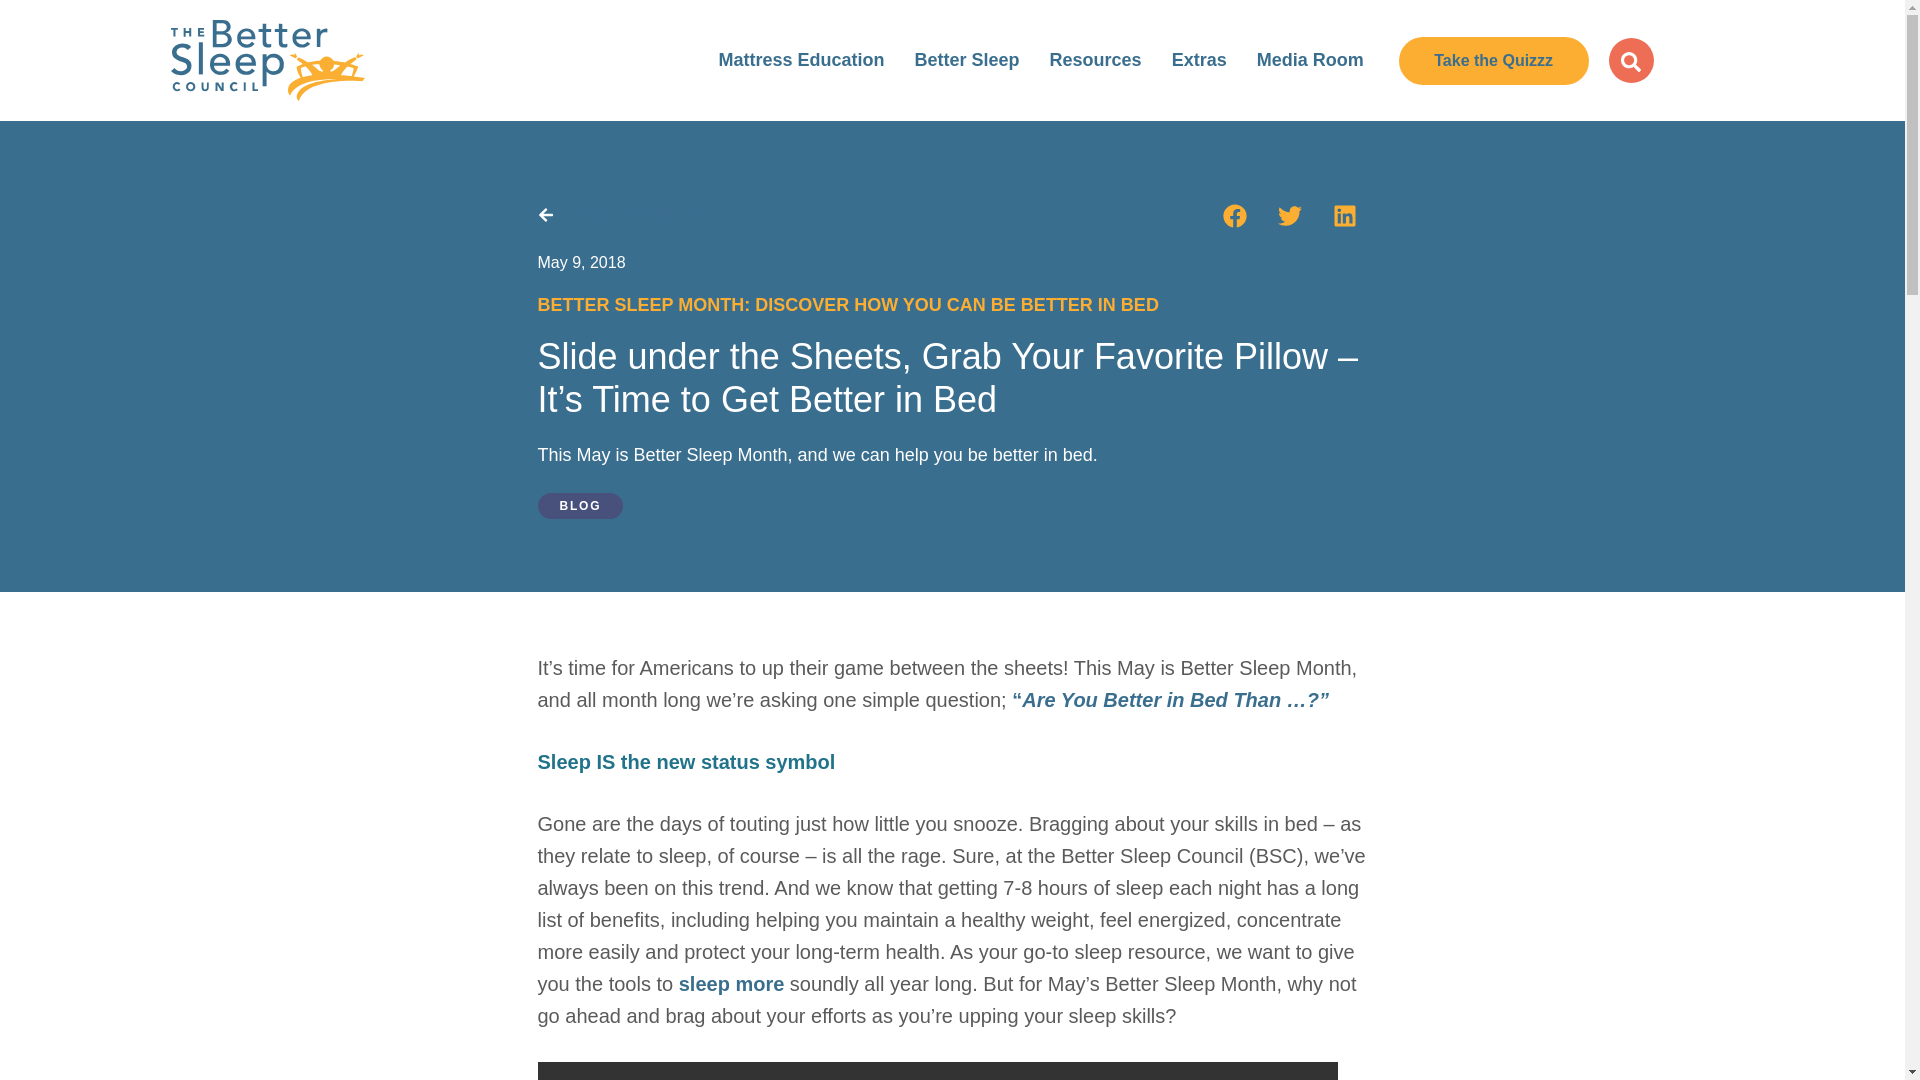  What do you see at coordinates (1200, 60) in the screenshot?
I see `Extras` at bounding box center [1200, 60].